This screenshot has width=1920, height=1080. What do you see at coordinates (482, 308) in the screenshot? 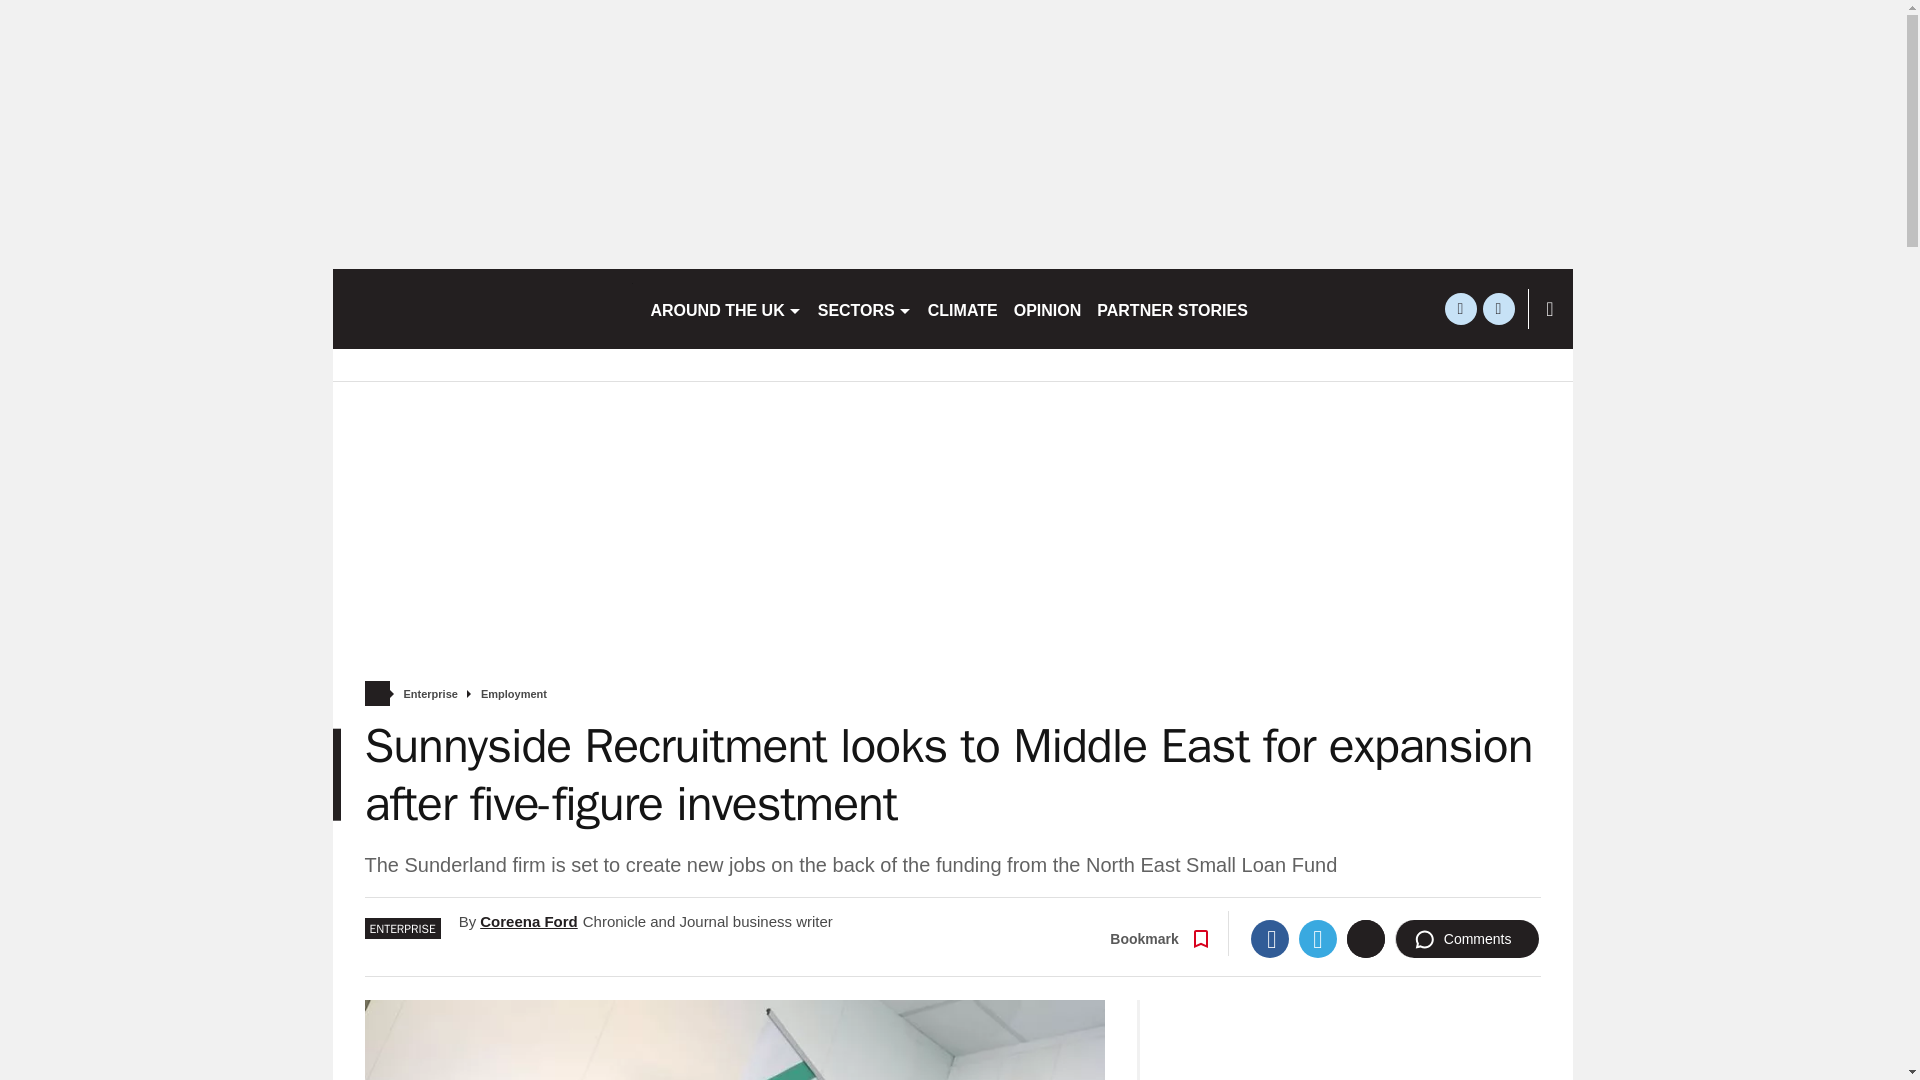
I see `birminghampost` at bounding box center [482, 308].